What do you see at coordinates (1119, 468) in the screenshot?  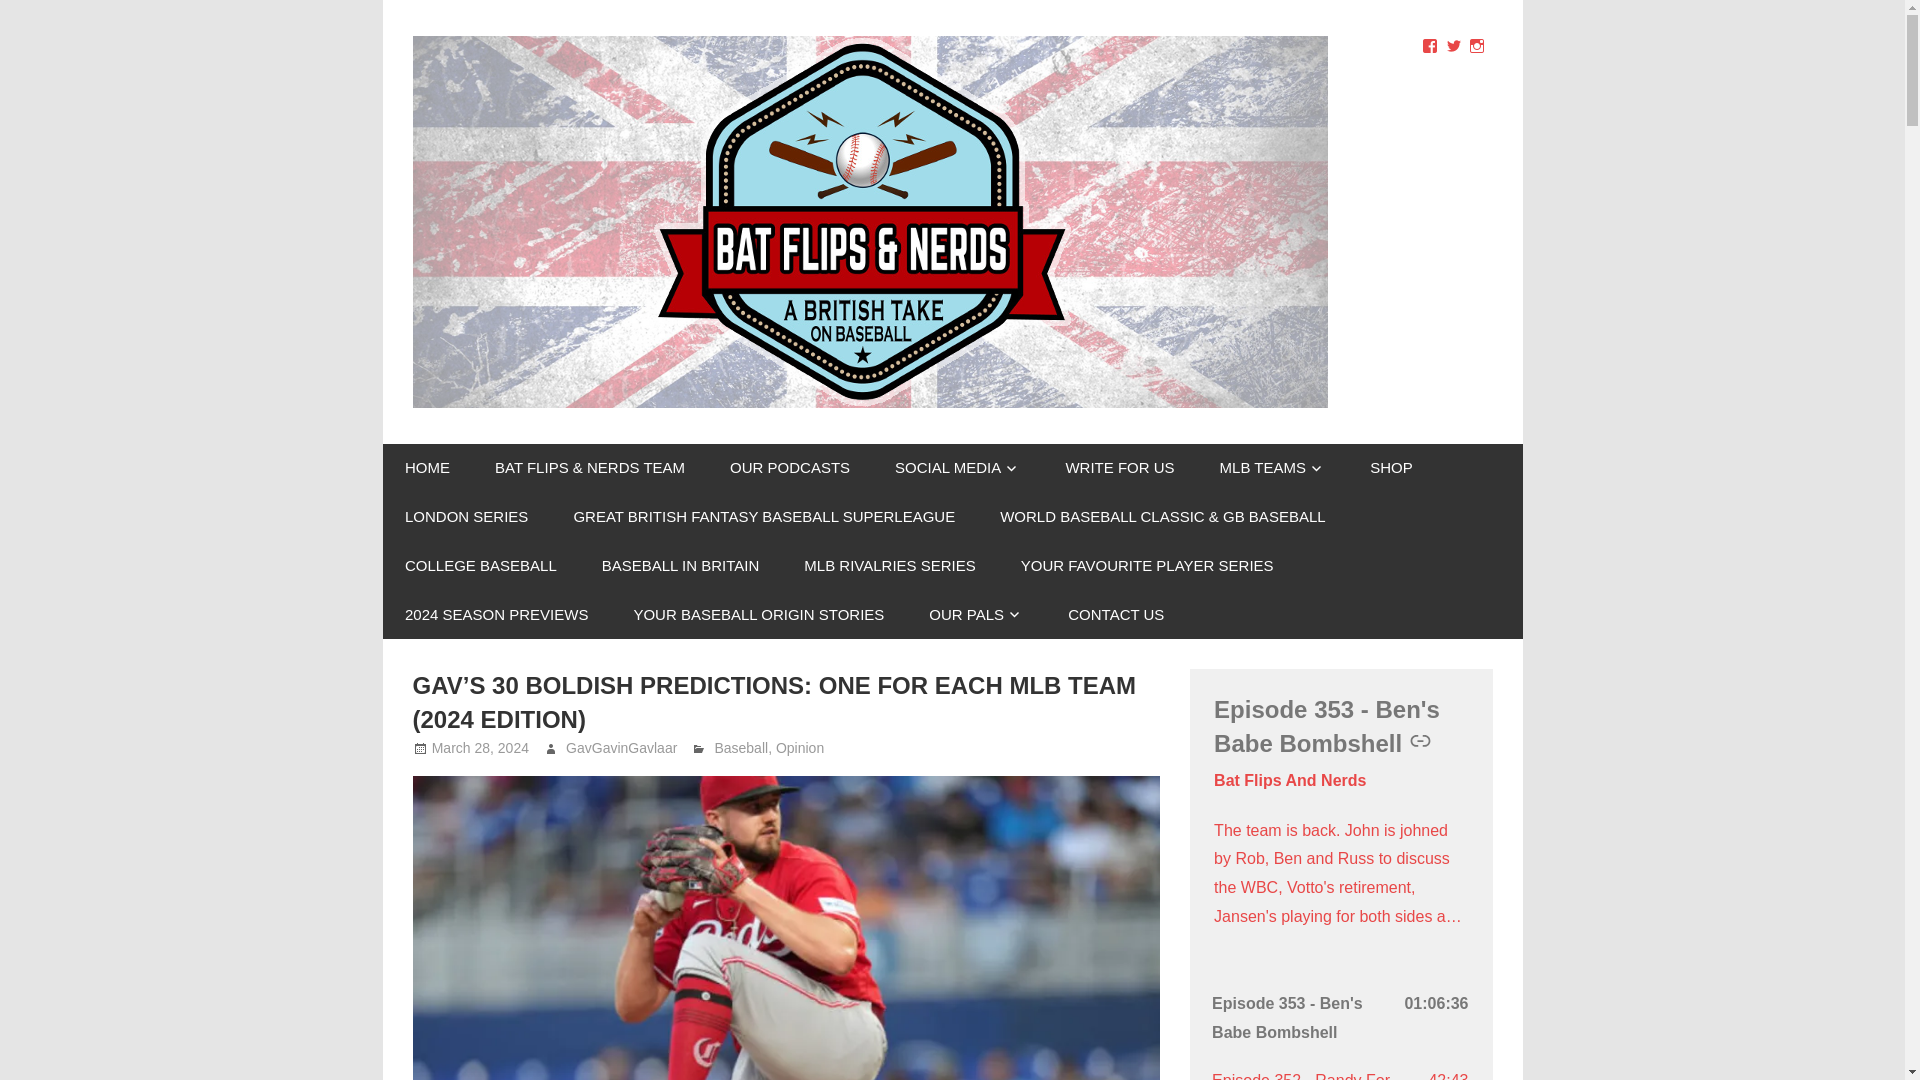 I see `WRITE FOR US` at bounding box center [1119, 468].